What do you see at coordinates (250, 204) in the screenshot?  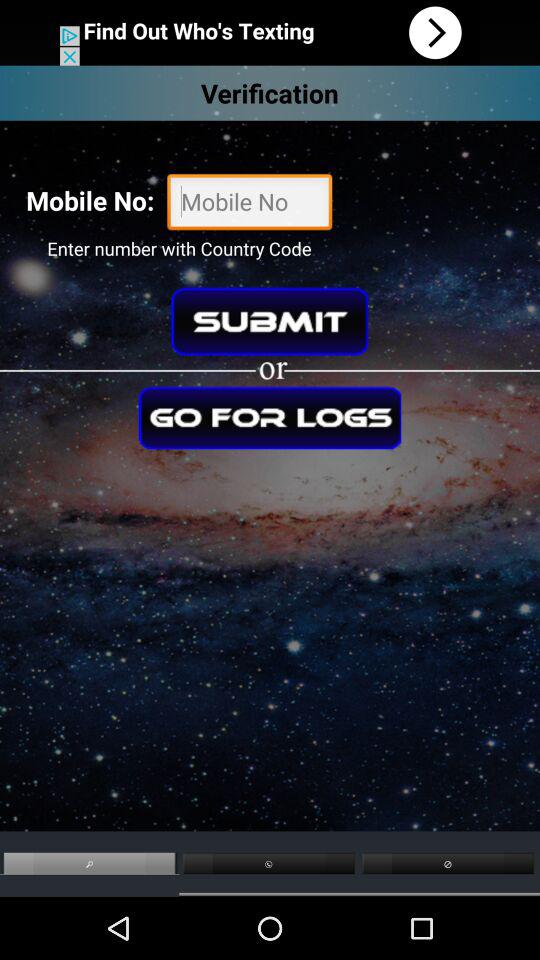 I see `enter mobile number` at bounding box center [250, 204].